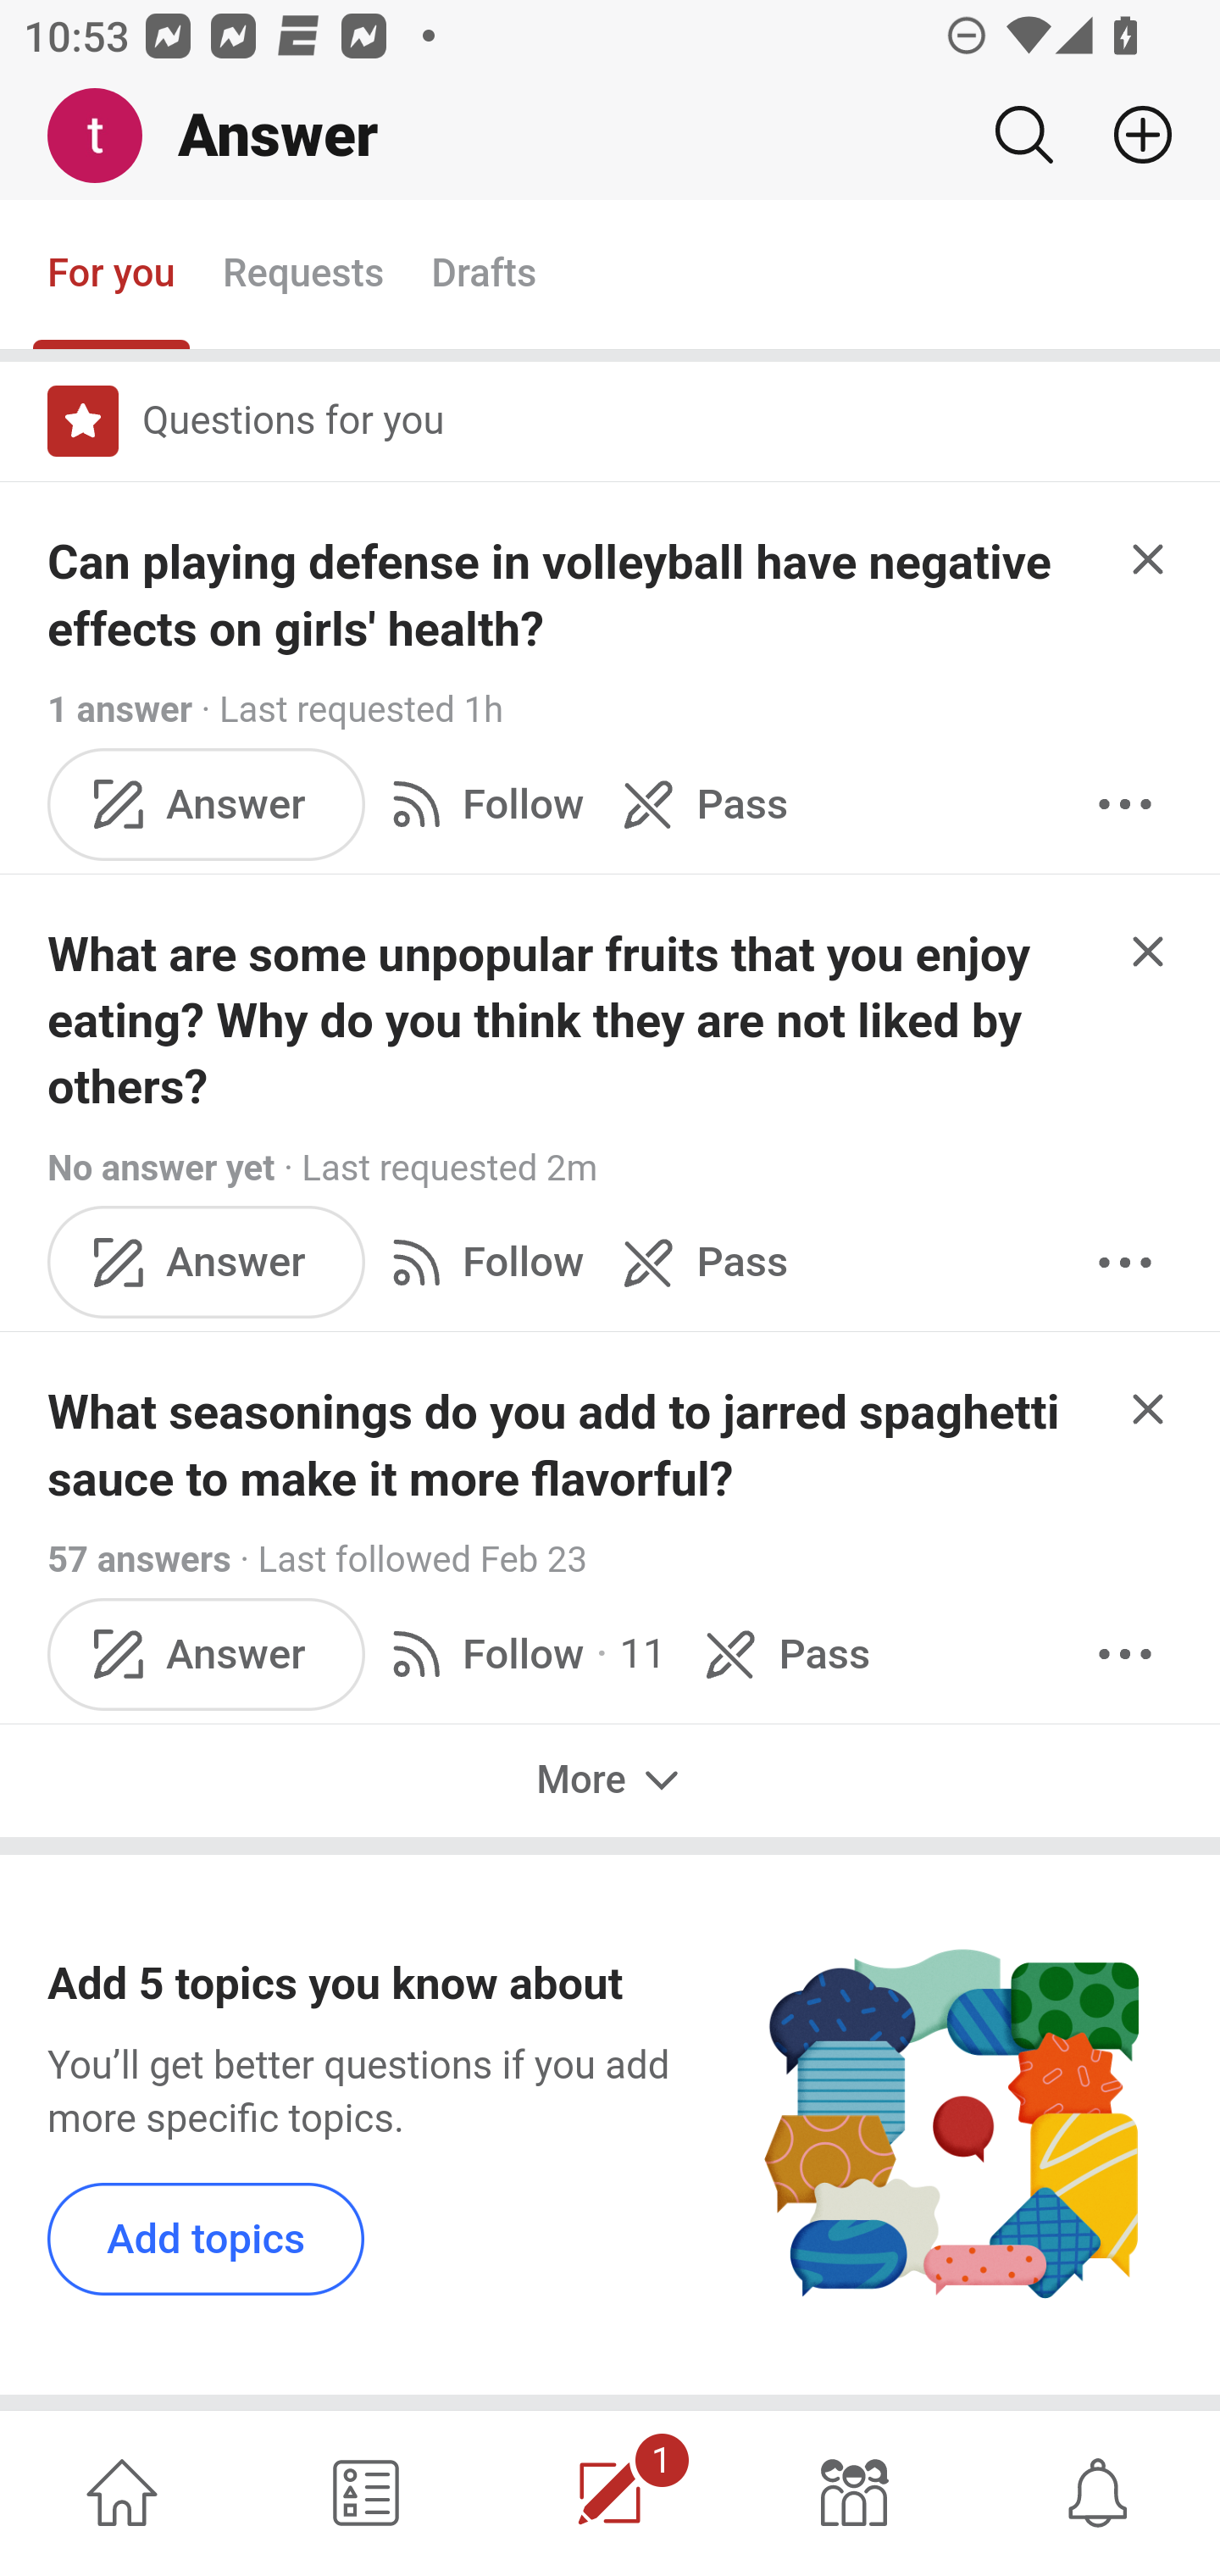  What do you see at coordinates (610, 1779) in the screenshot?
I see `More` at bounding box center [610, 1779].